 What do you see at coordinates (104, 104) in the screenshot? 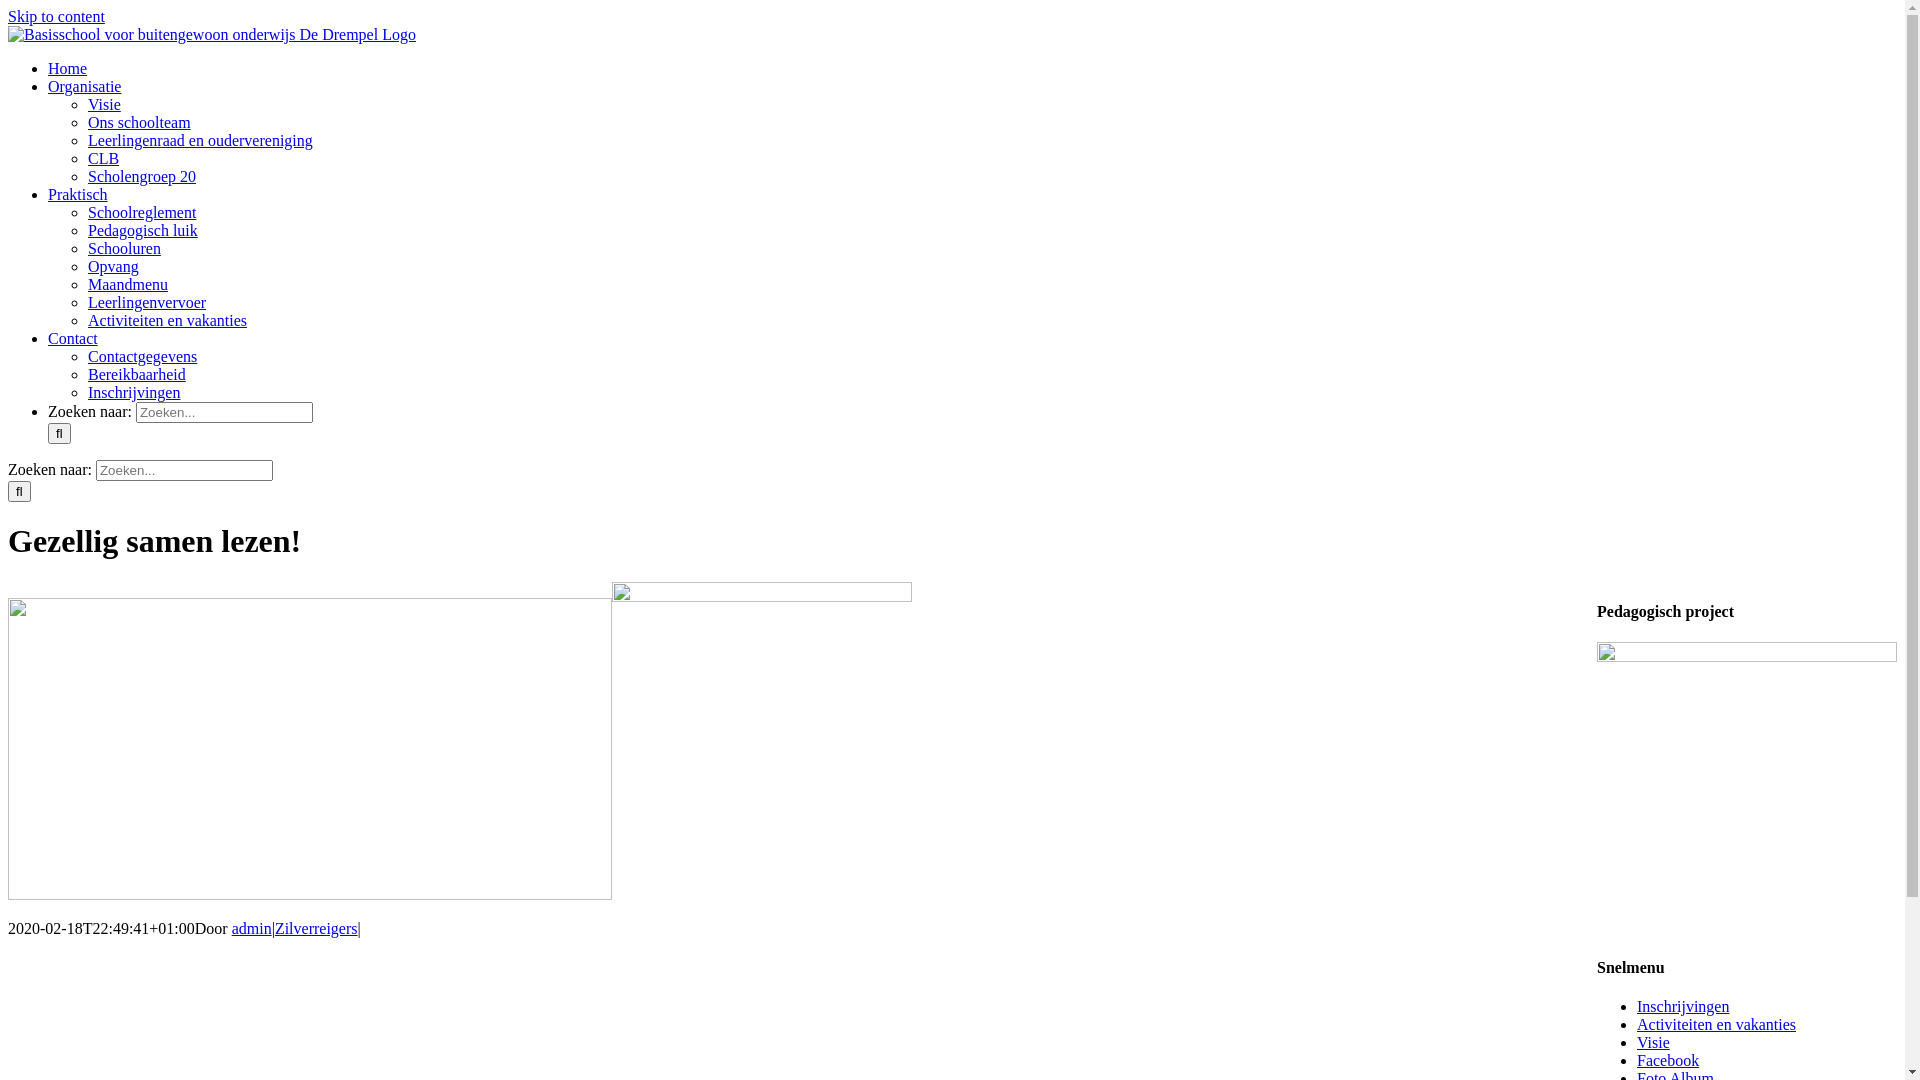
I see `Visie` at bounding box center [104, 104].